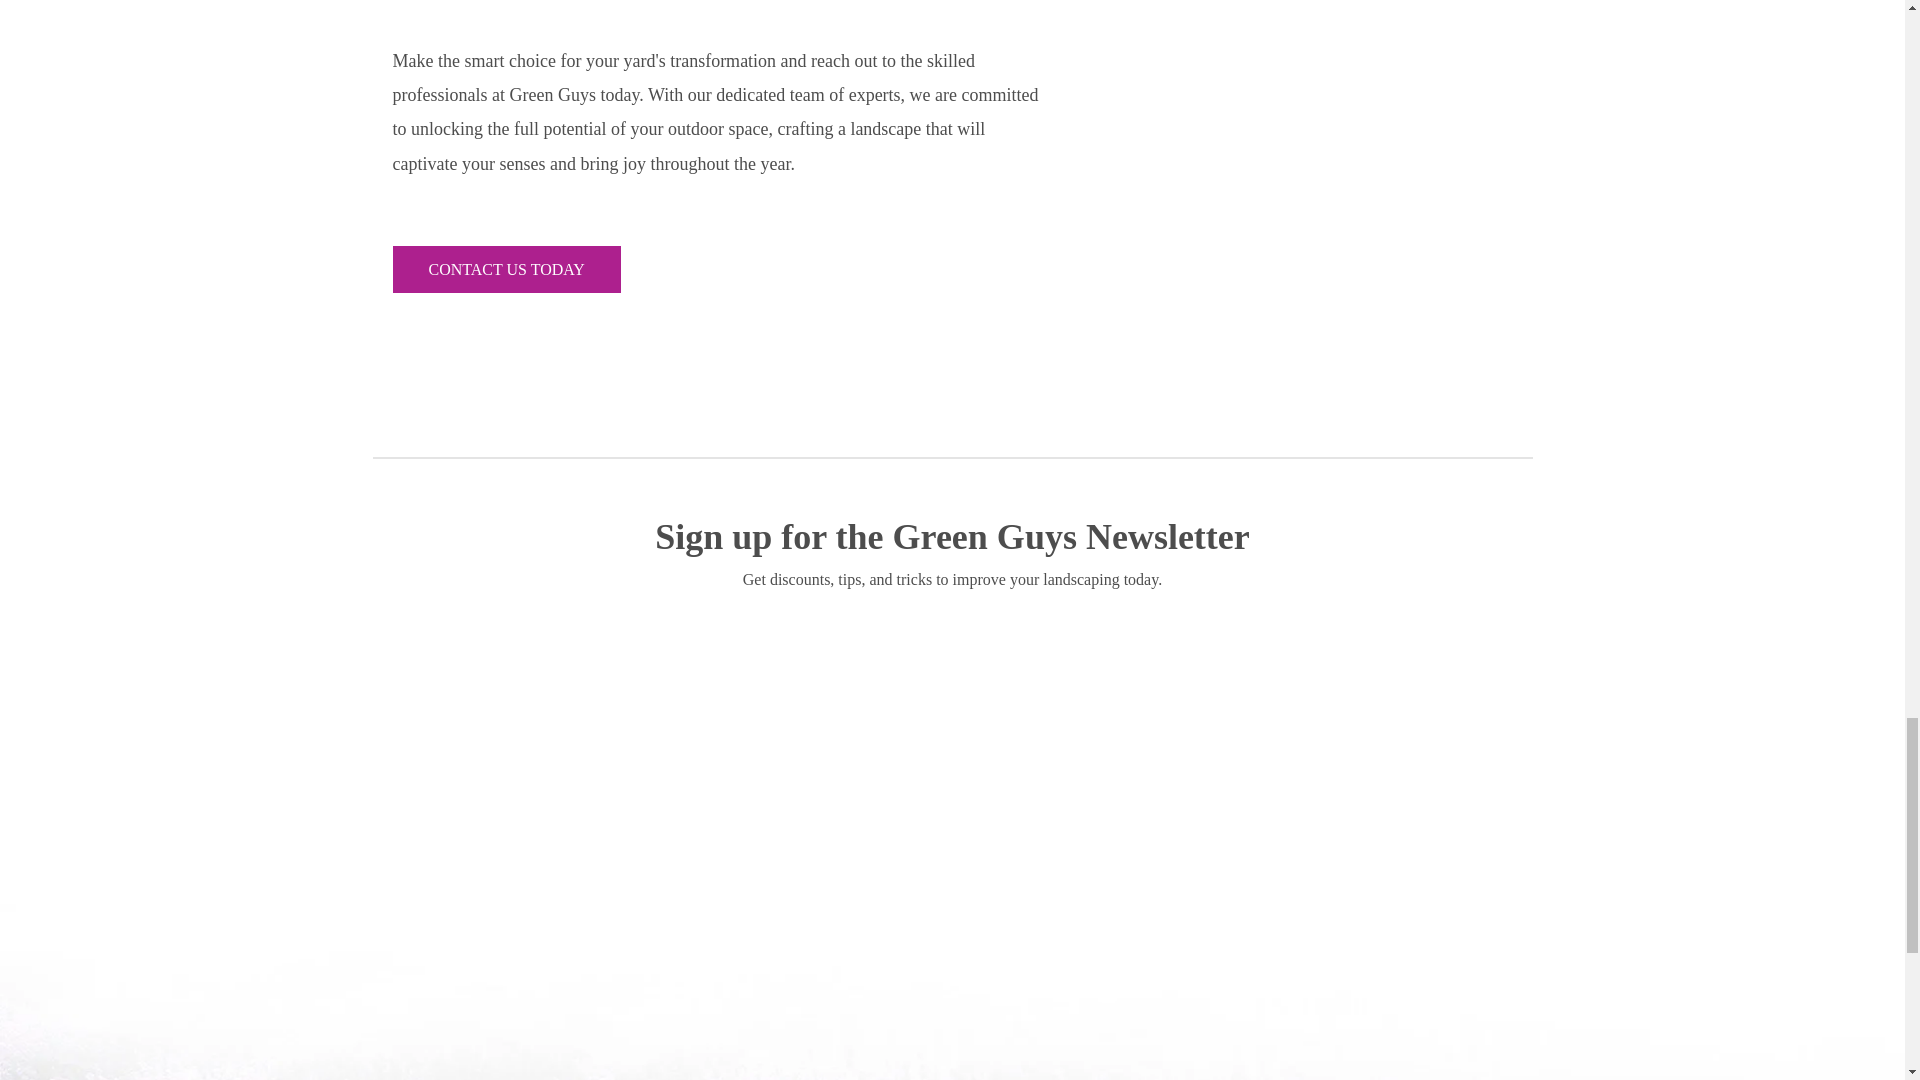 The height and width of the screenshot is (1080, 1920). Describe the element at coordinates (720, 112) in the screenshot. I see `Page 2` at that location.